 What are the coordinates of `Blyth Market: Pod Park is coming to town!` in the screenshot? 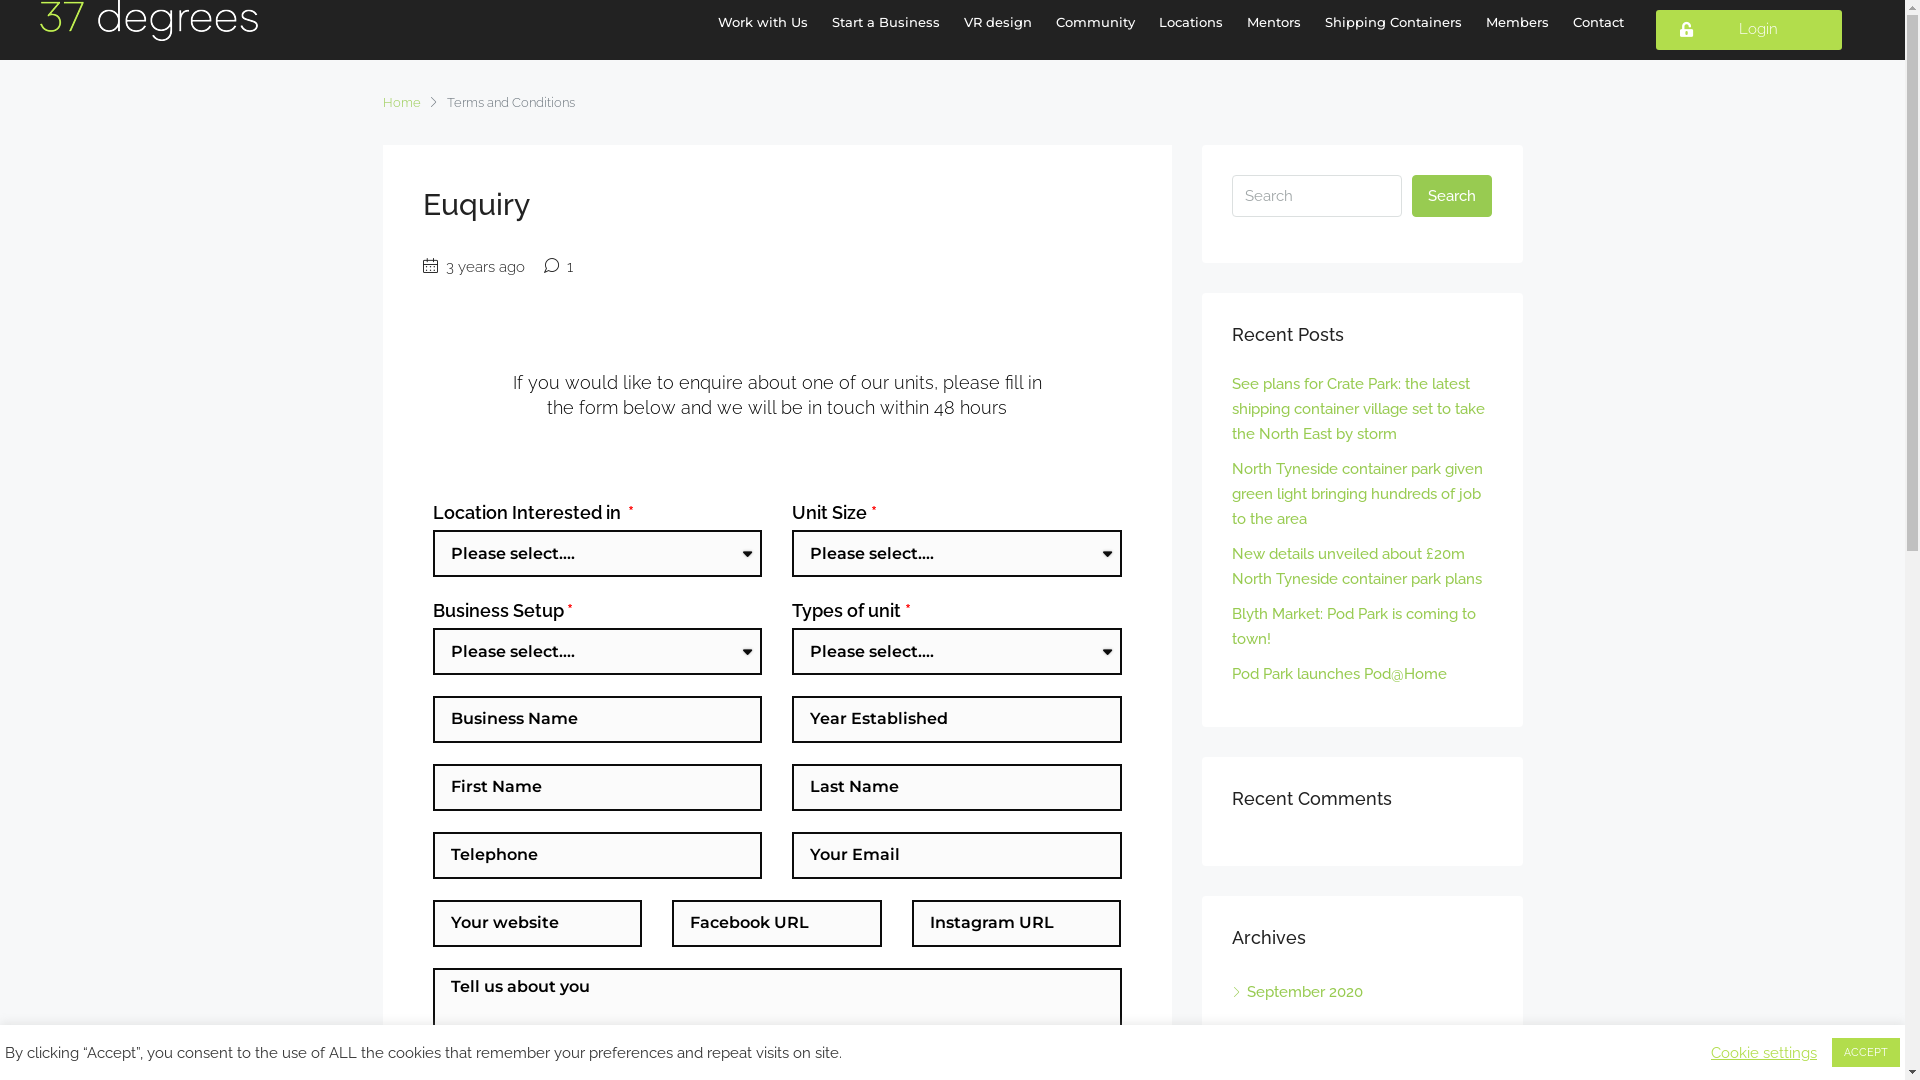 It's located at (1354, 626).